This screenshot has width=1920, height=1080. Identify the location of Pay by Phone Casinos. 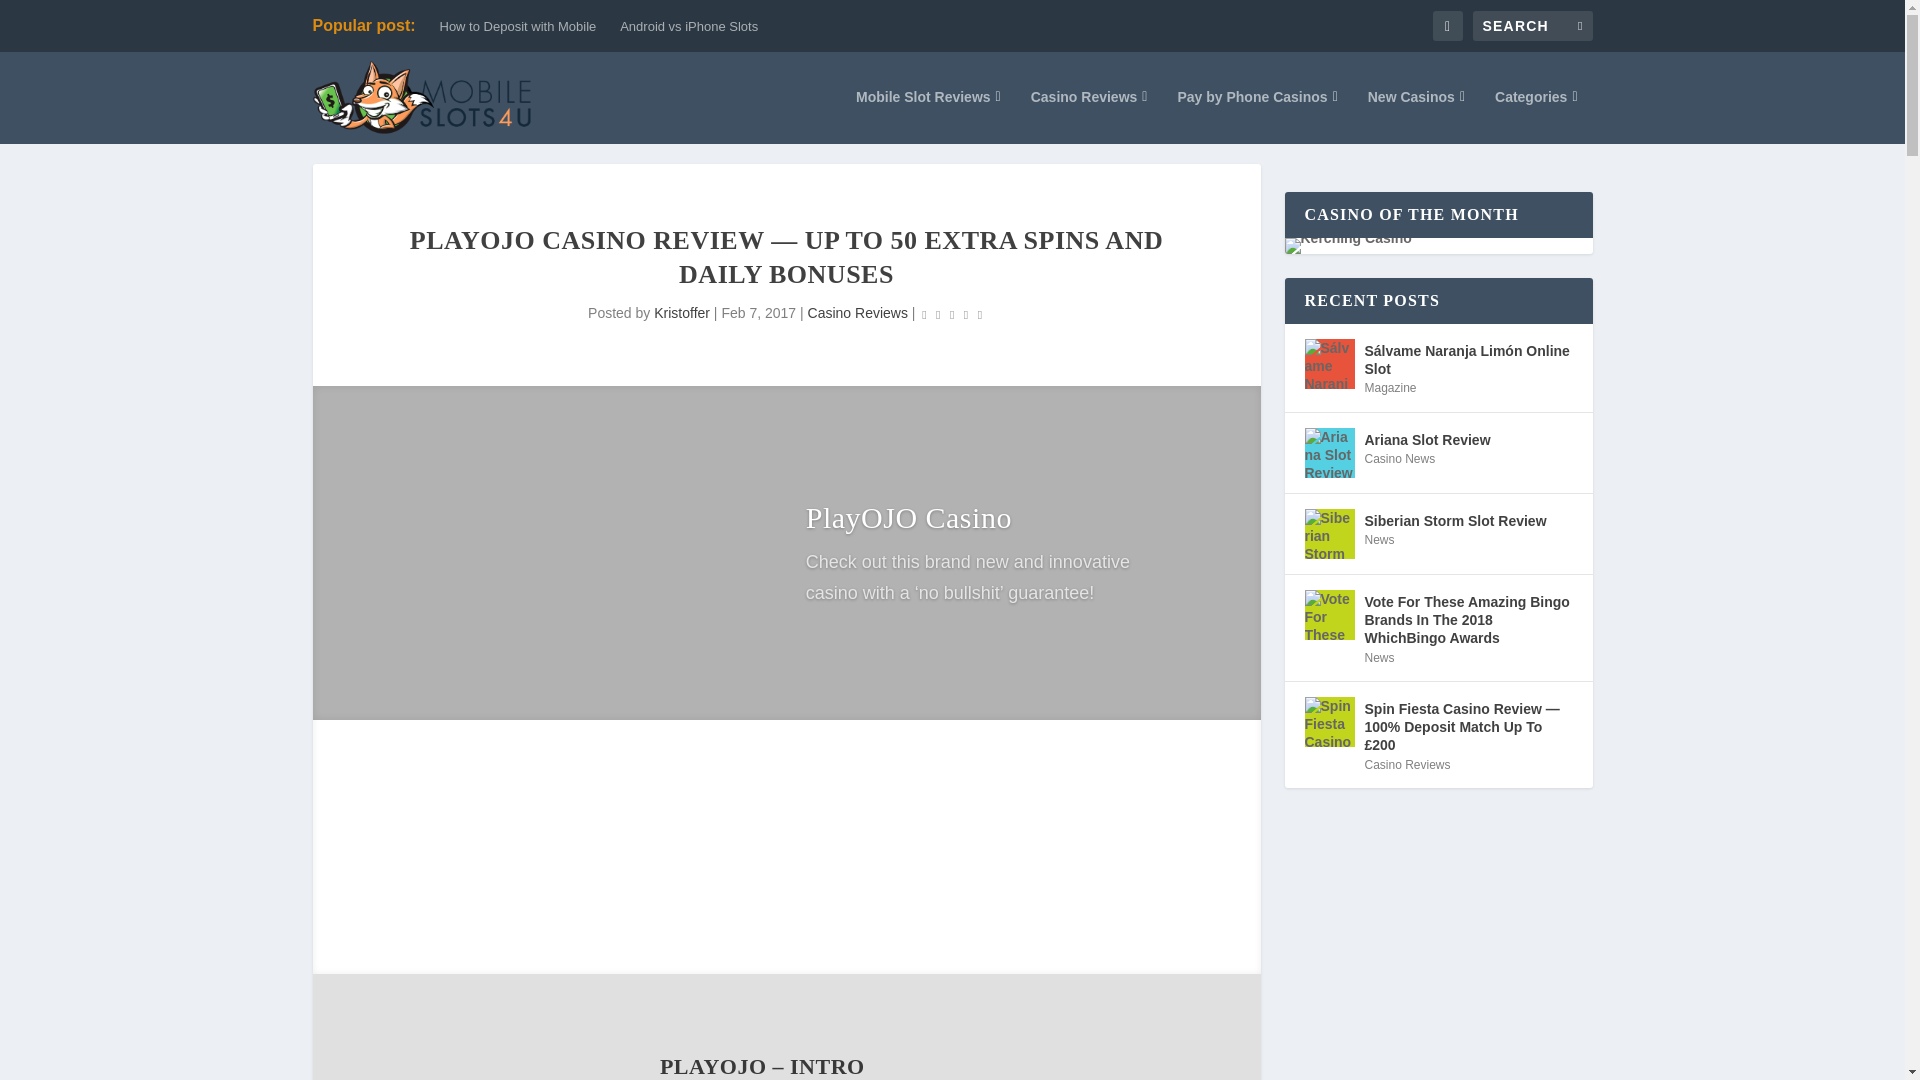
(1256, 116).